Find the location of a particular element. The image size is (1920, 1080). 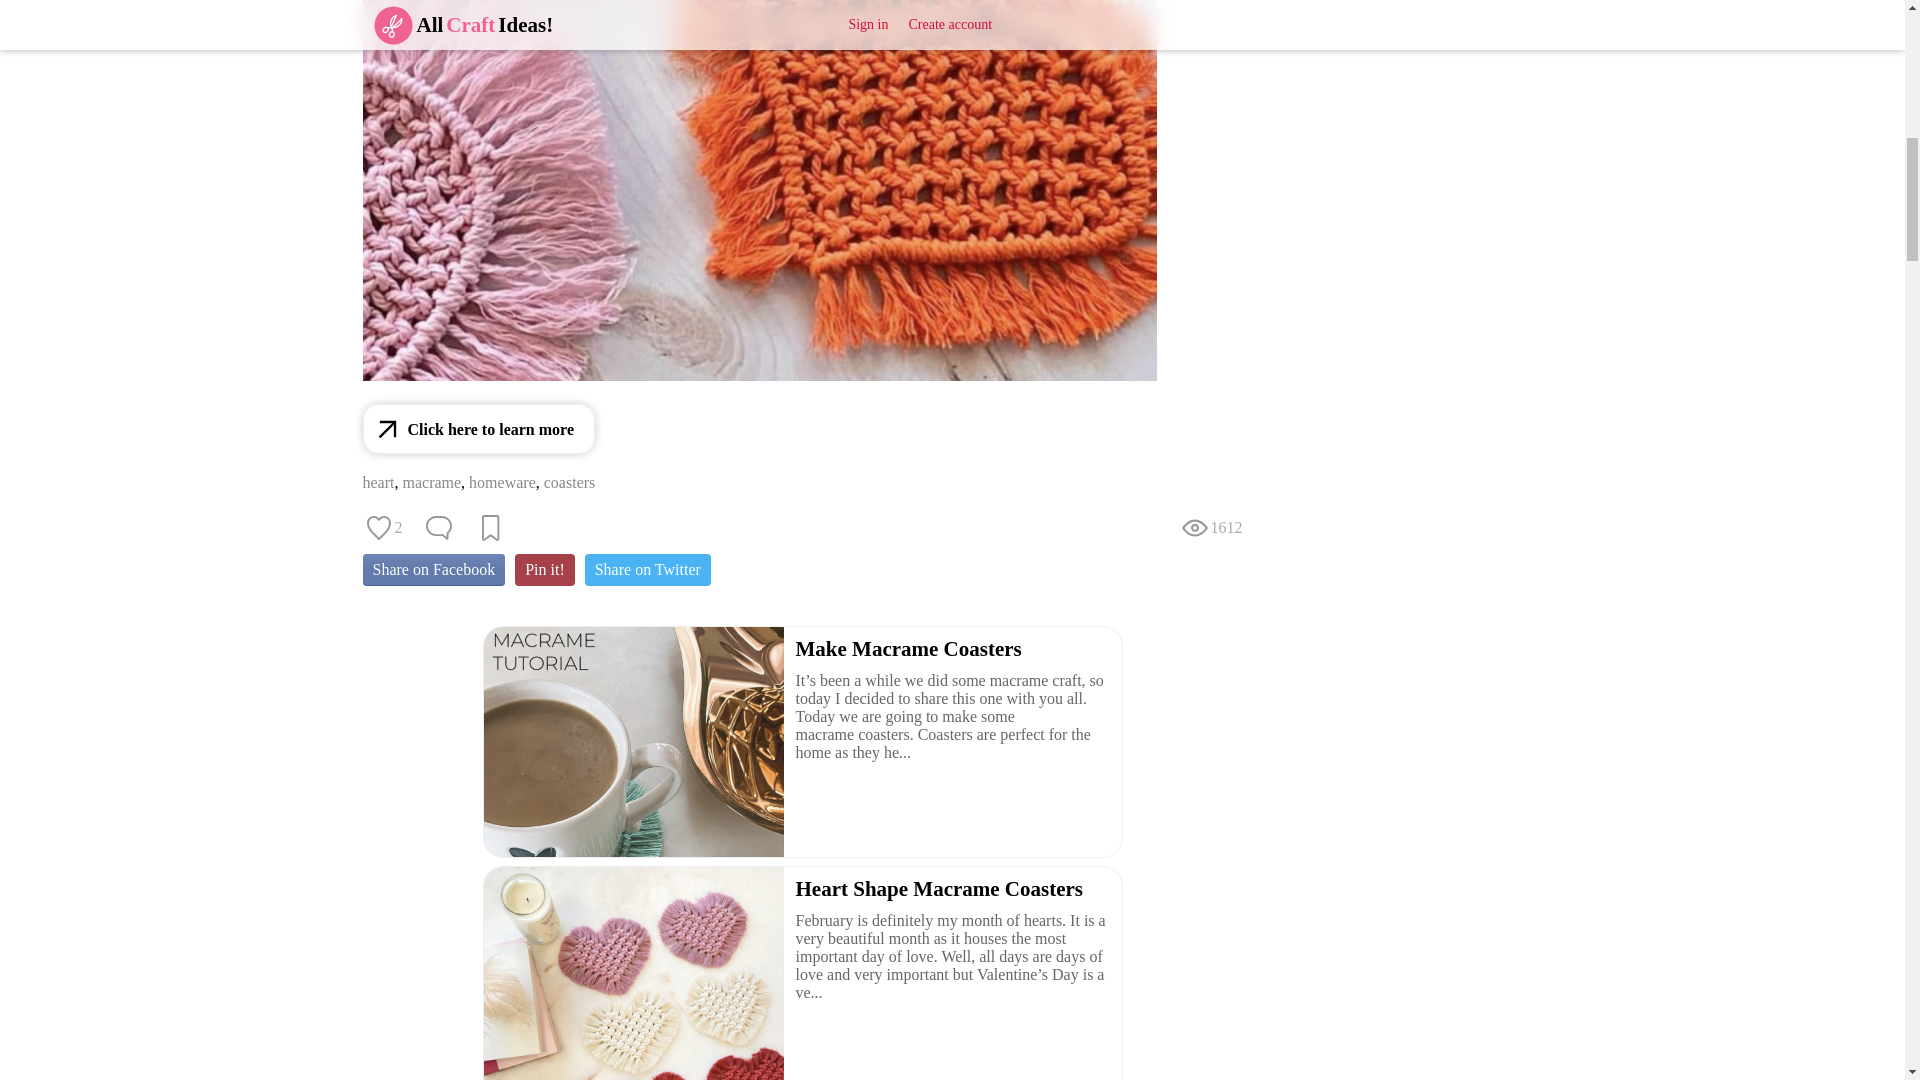

Click here to learn more is located at coordinates (478, 428).